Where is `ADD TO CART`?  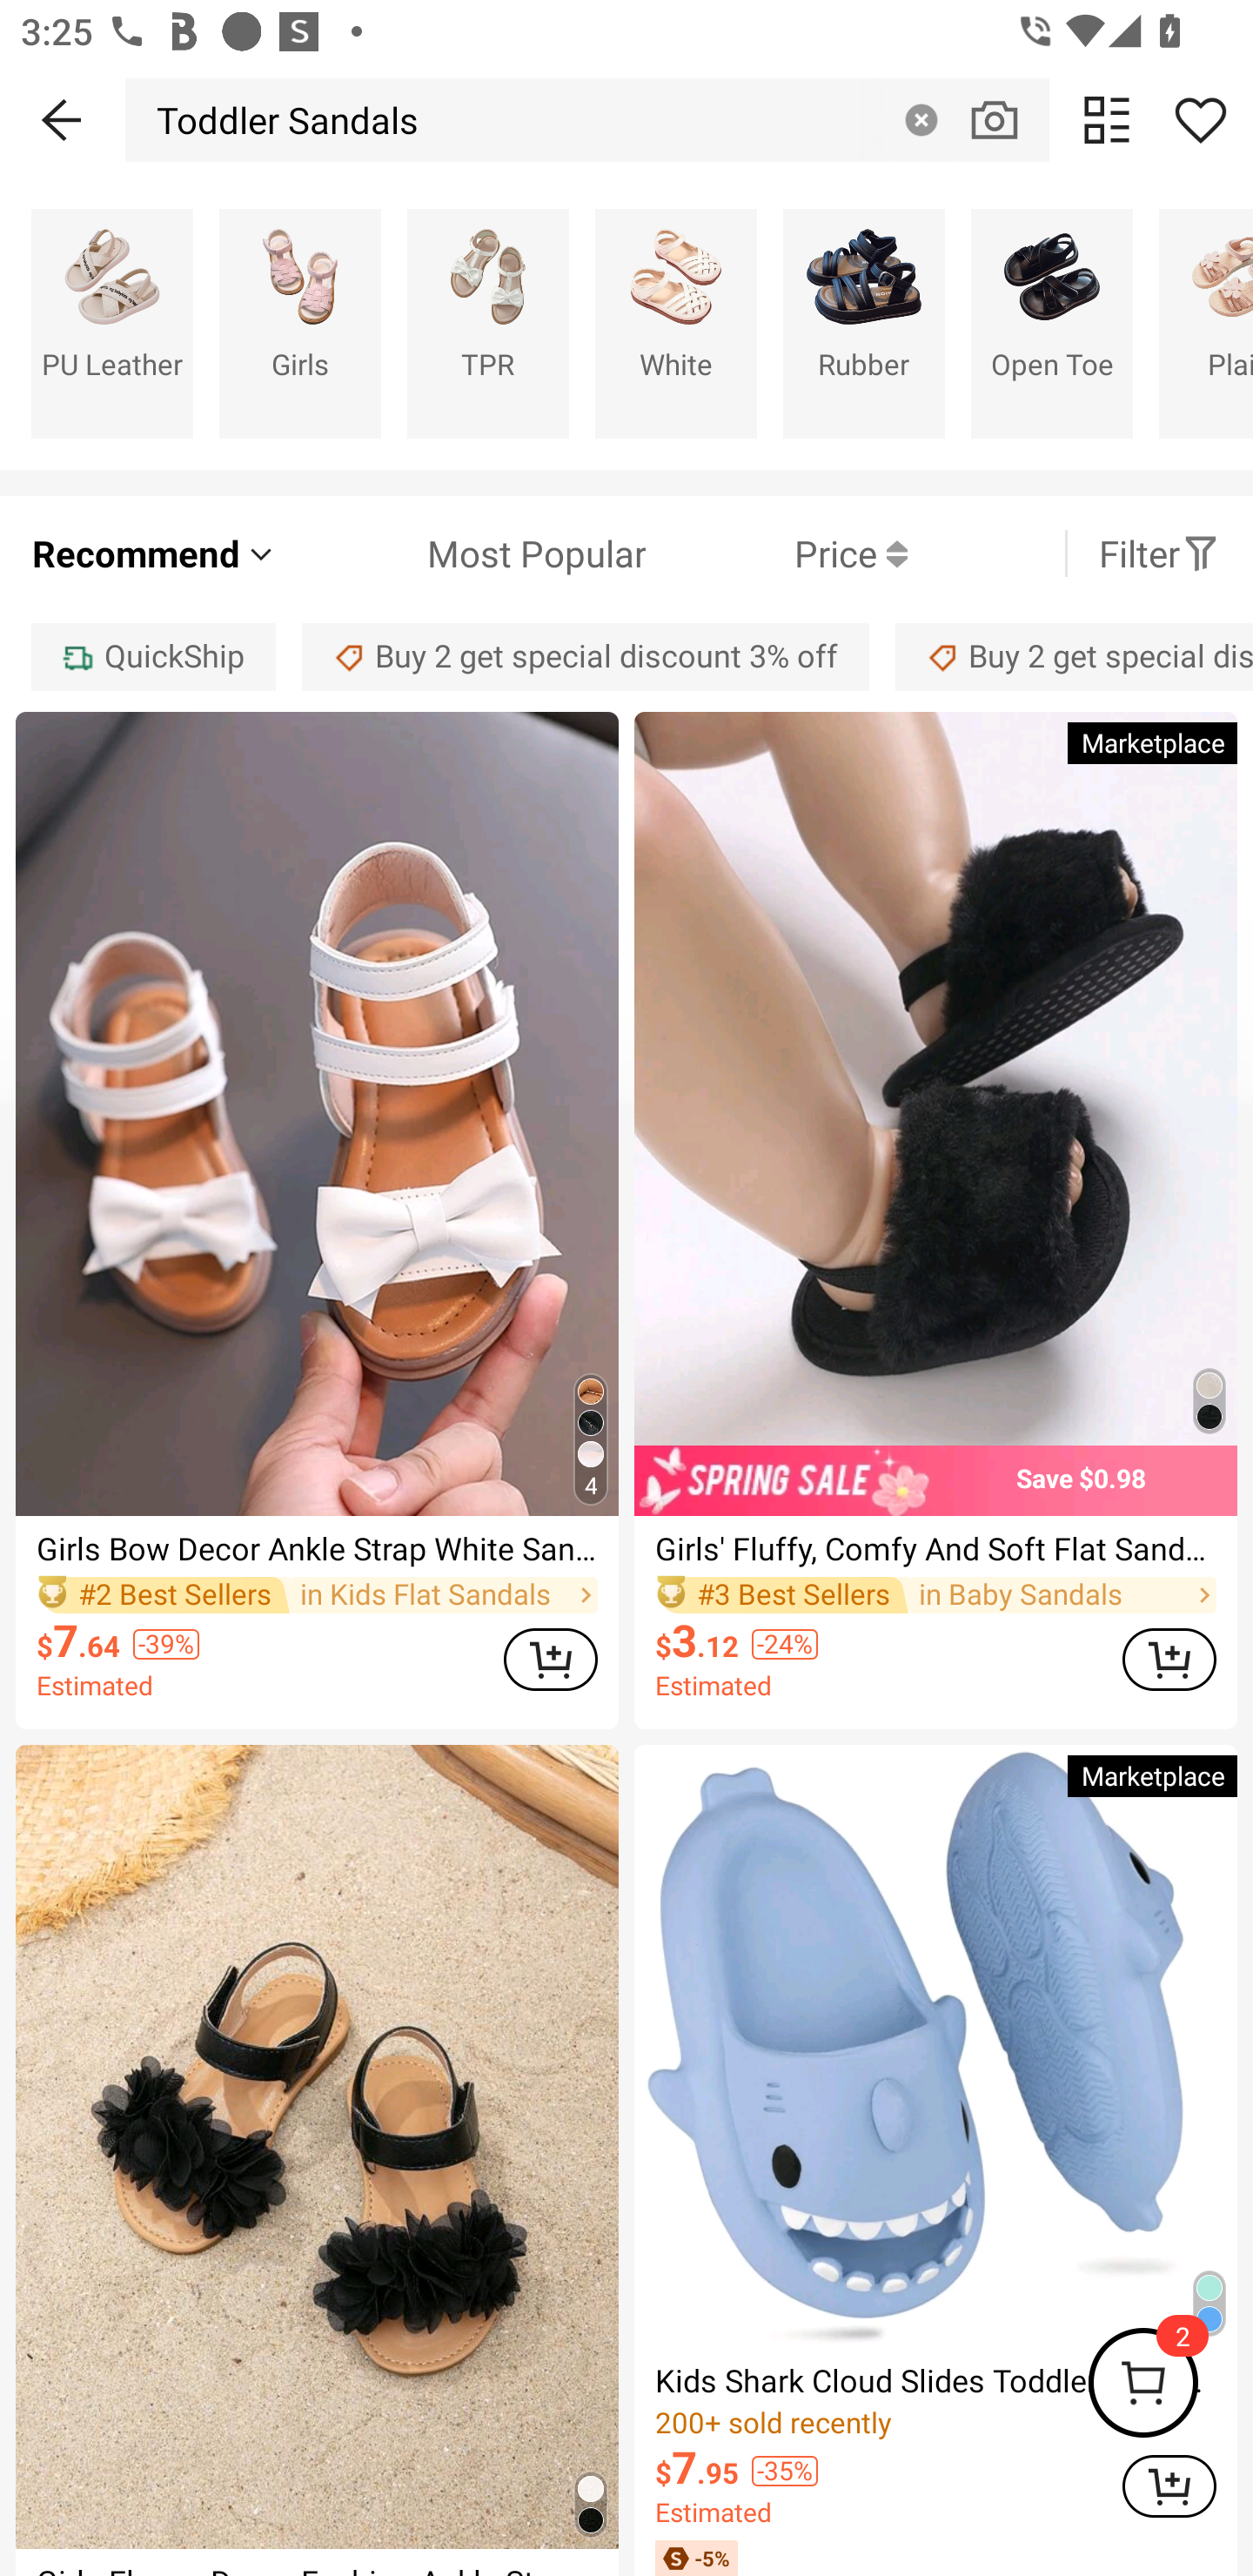 ADD TO CART is located at coordinates (550, 1659).